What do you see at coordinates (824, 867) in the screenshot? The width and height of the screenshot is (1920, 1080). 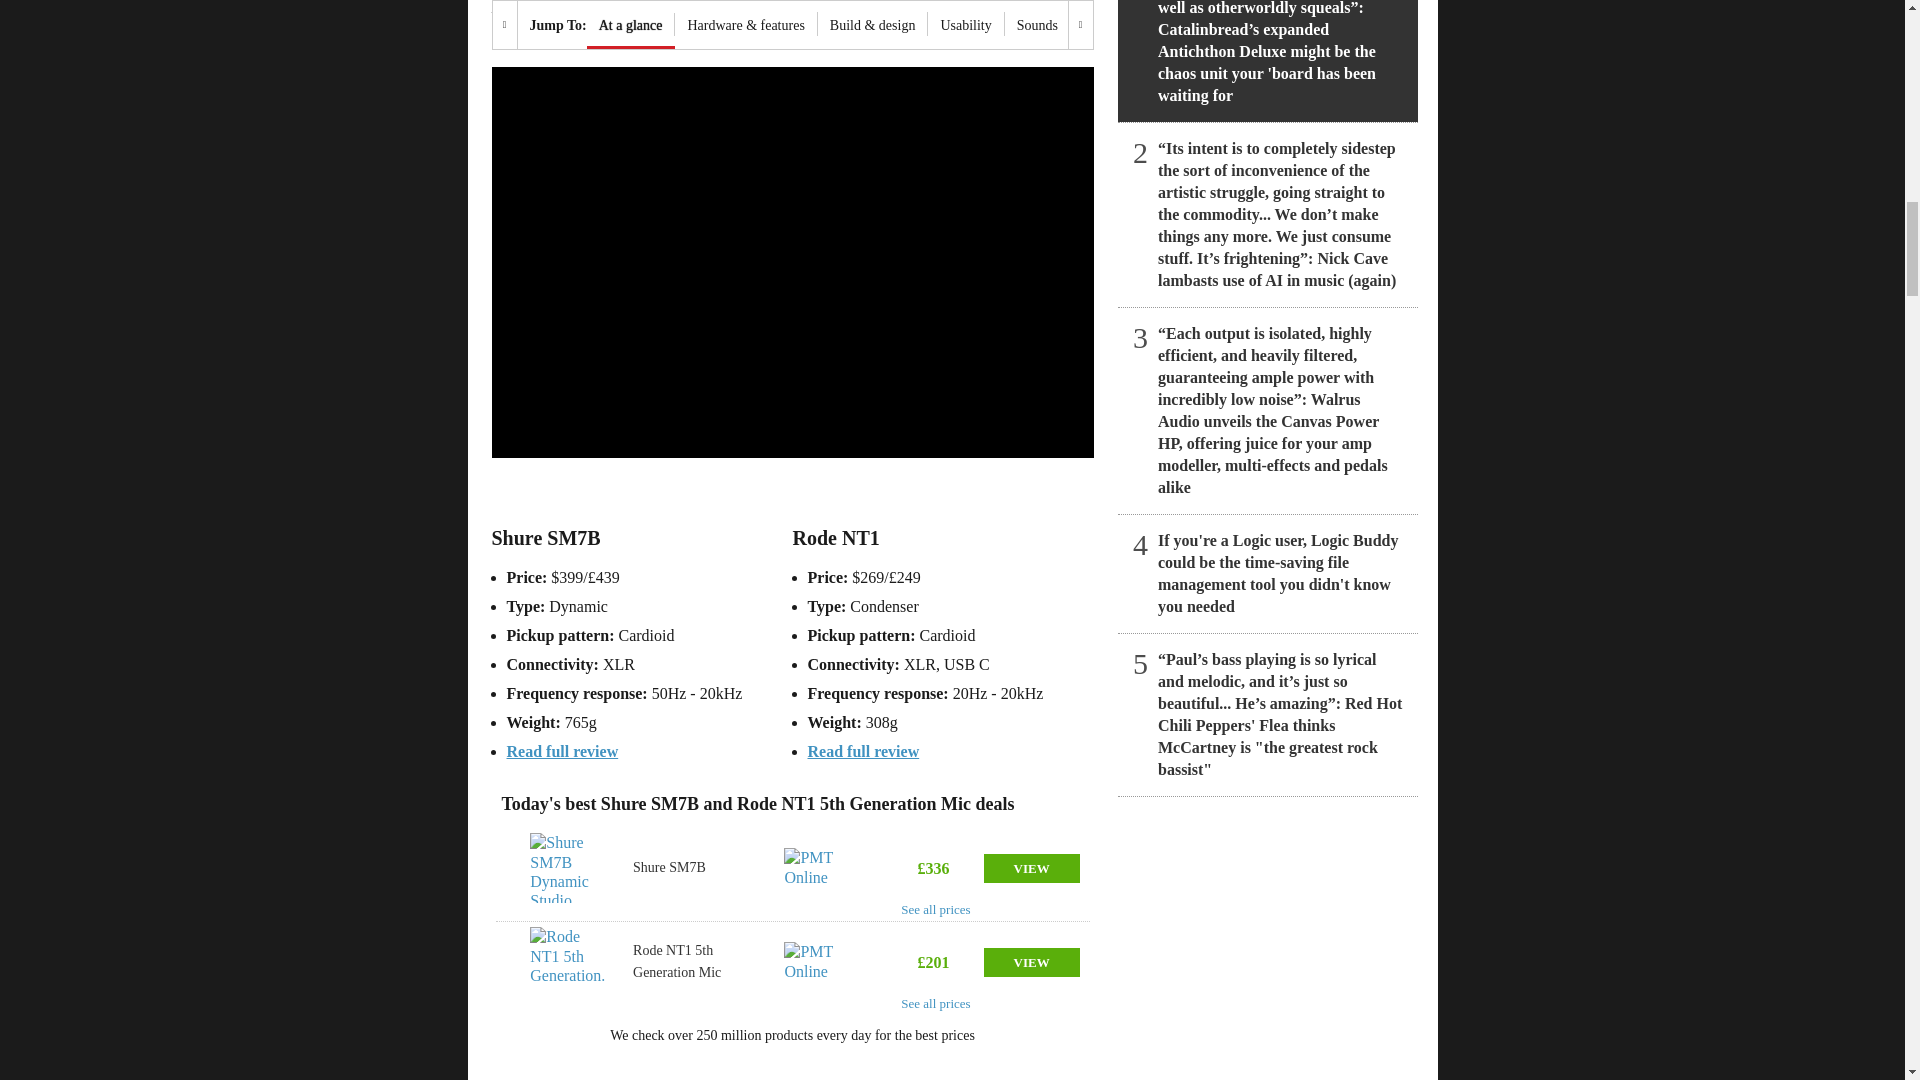 I see `PMT Online` at bounding box center [824, 867].